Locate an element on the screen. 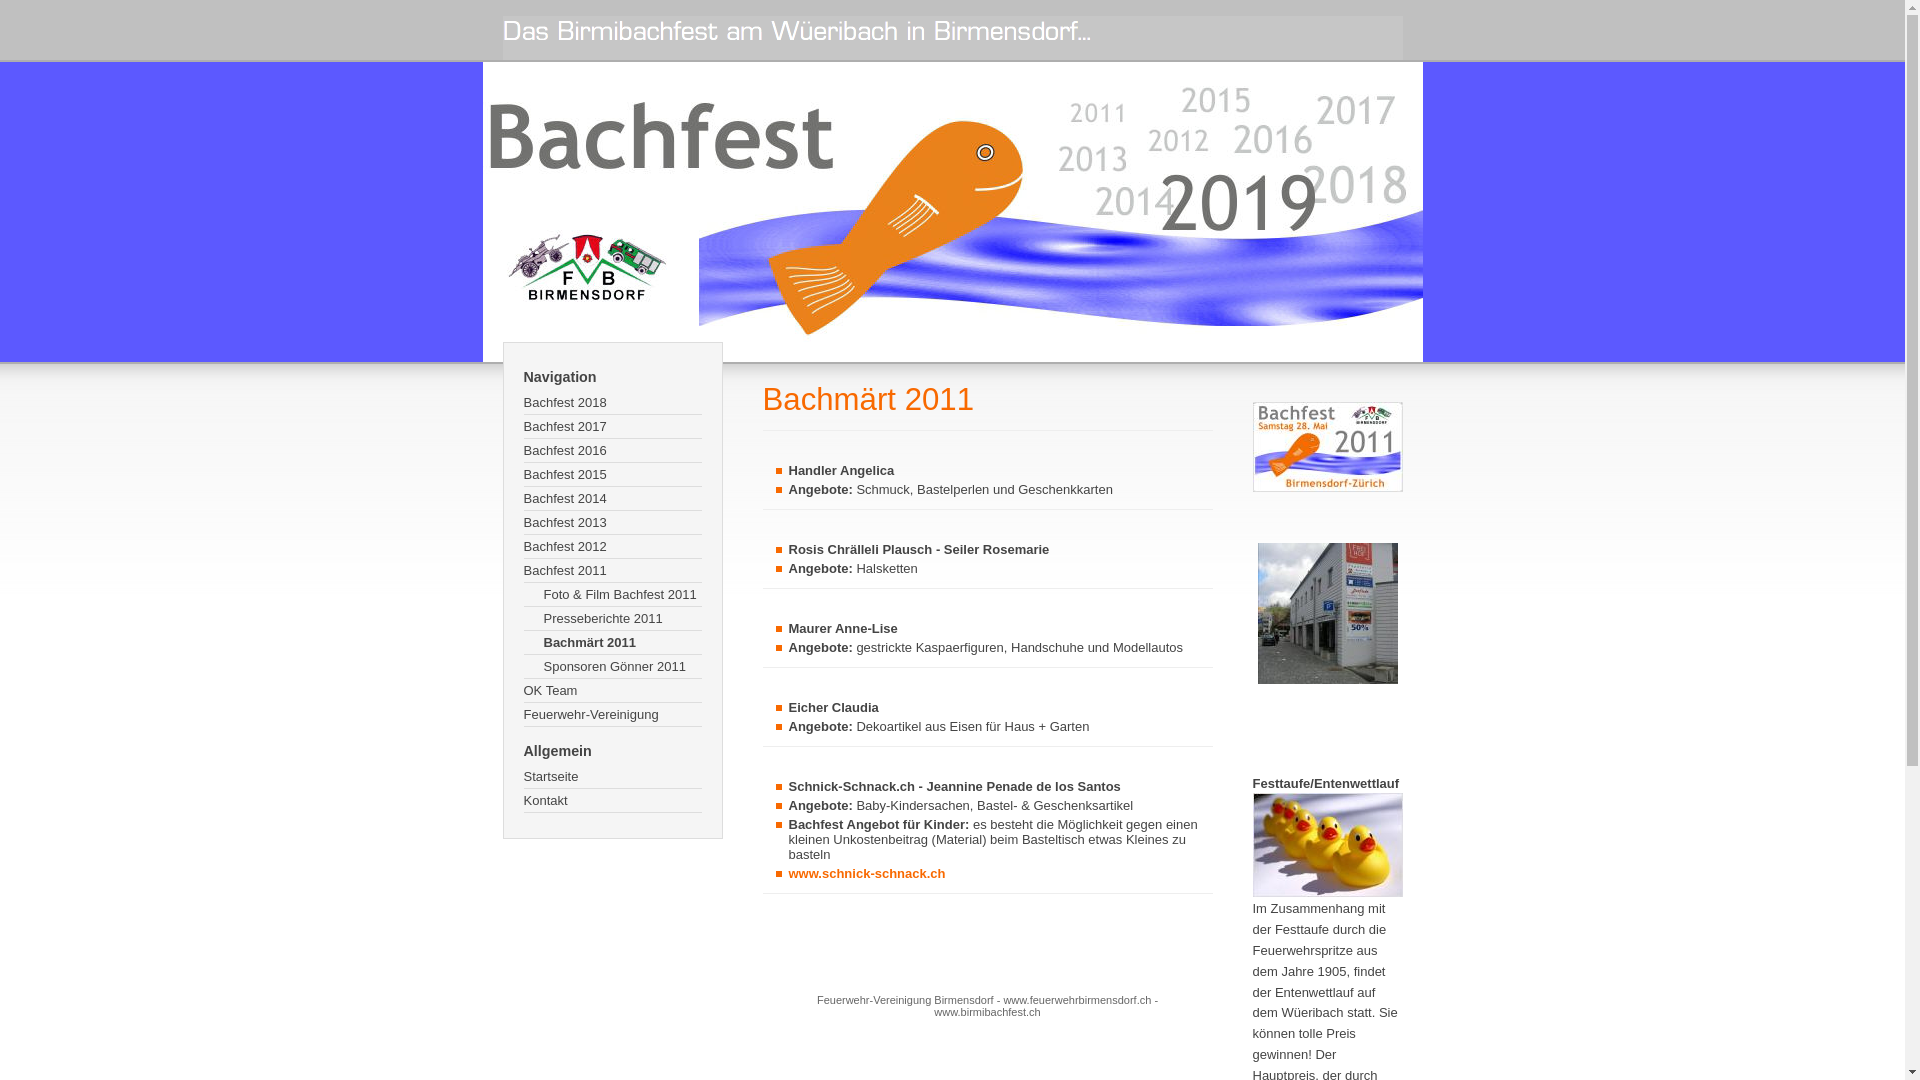 Image resolution: width=1920 pixels, height=1080 pixels. OK Team is located at coordinates (613, 691).